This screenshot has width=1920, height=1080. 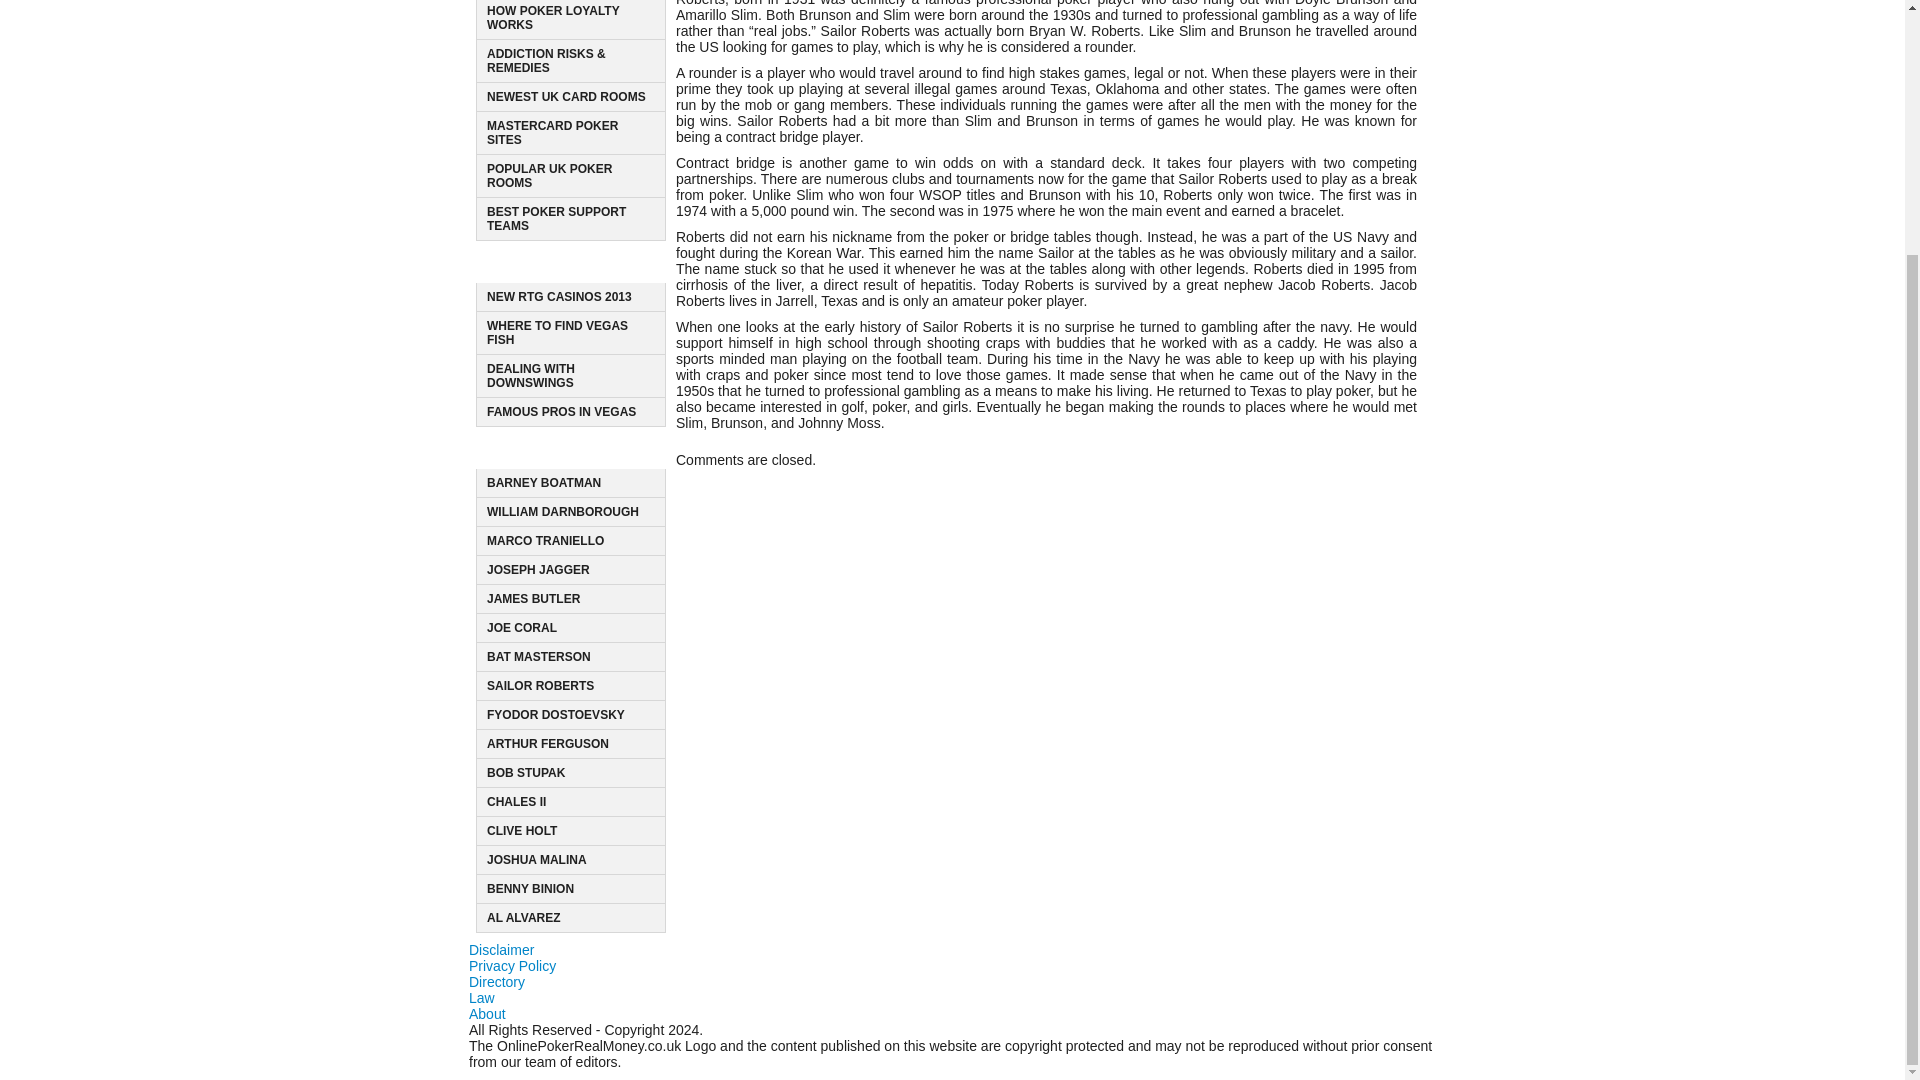 What do you see at coordinates (537, 860) in the screenshot?
I see `NEW RTG CASINOS 2013` at bounding box center [537, 860].